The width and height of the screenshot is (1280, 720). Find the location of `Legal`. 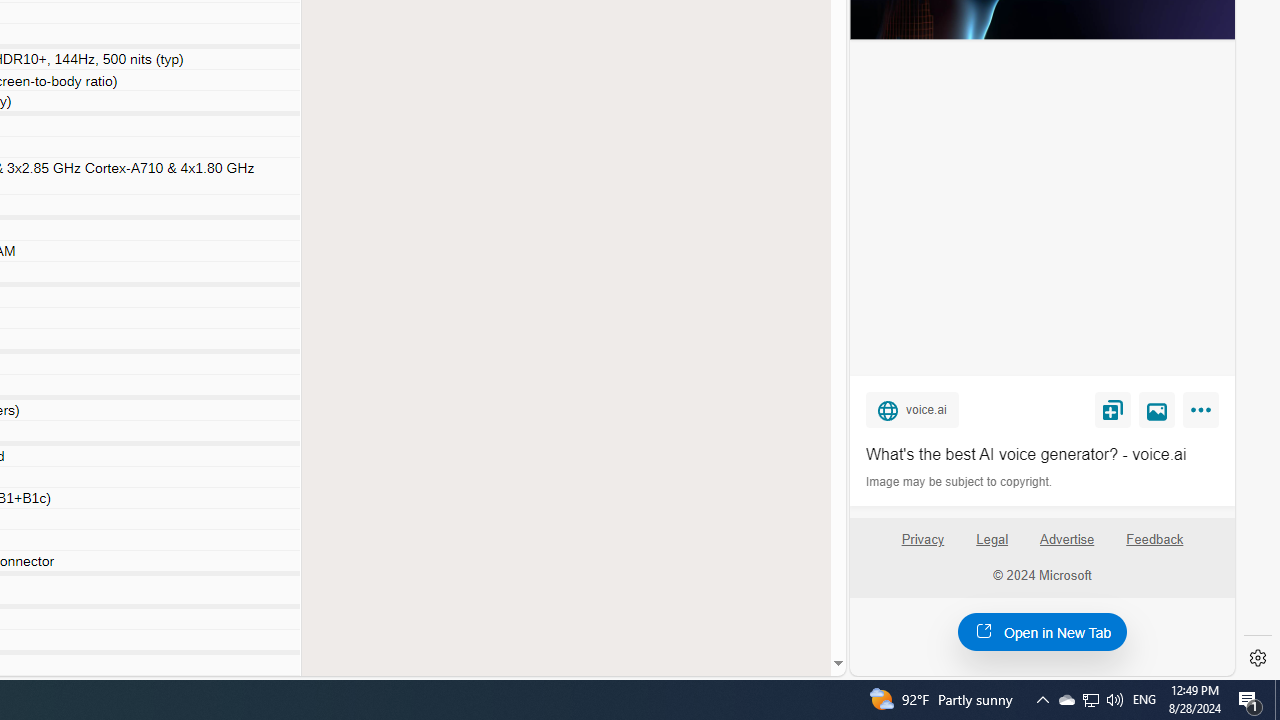

Legal is located at coordinates (992, 547).